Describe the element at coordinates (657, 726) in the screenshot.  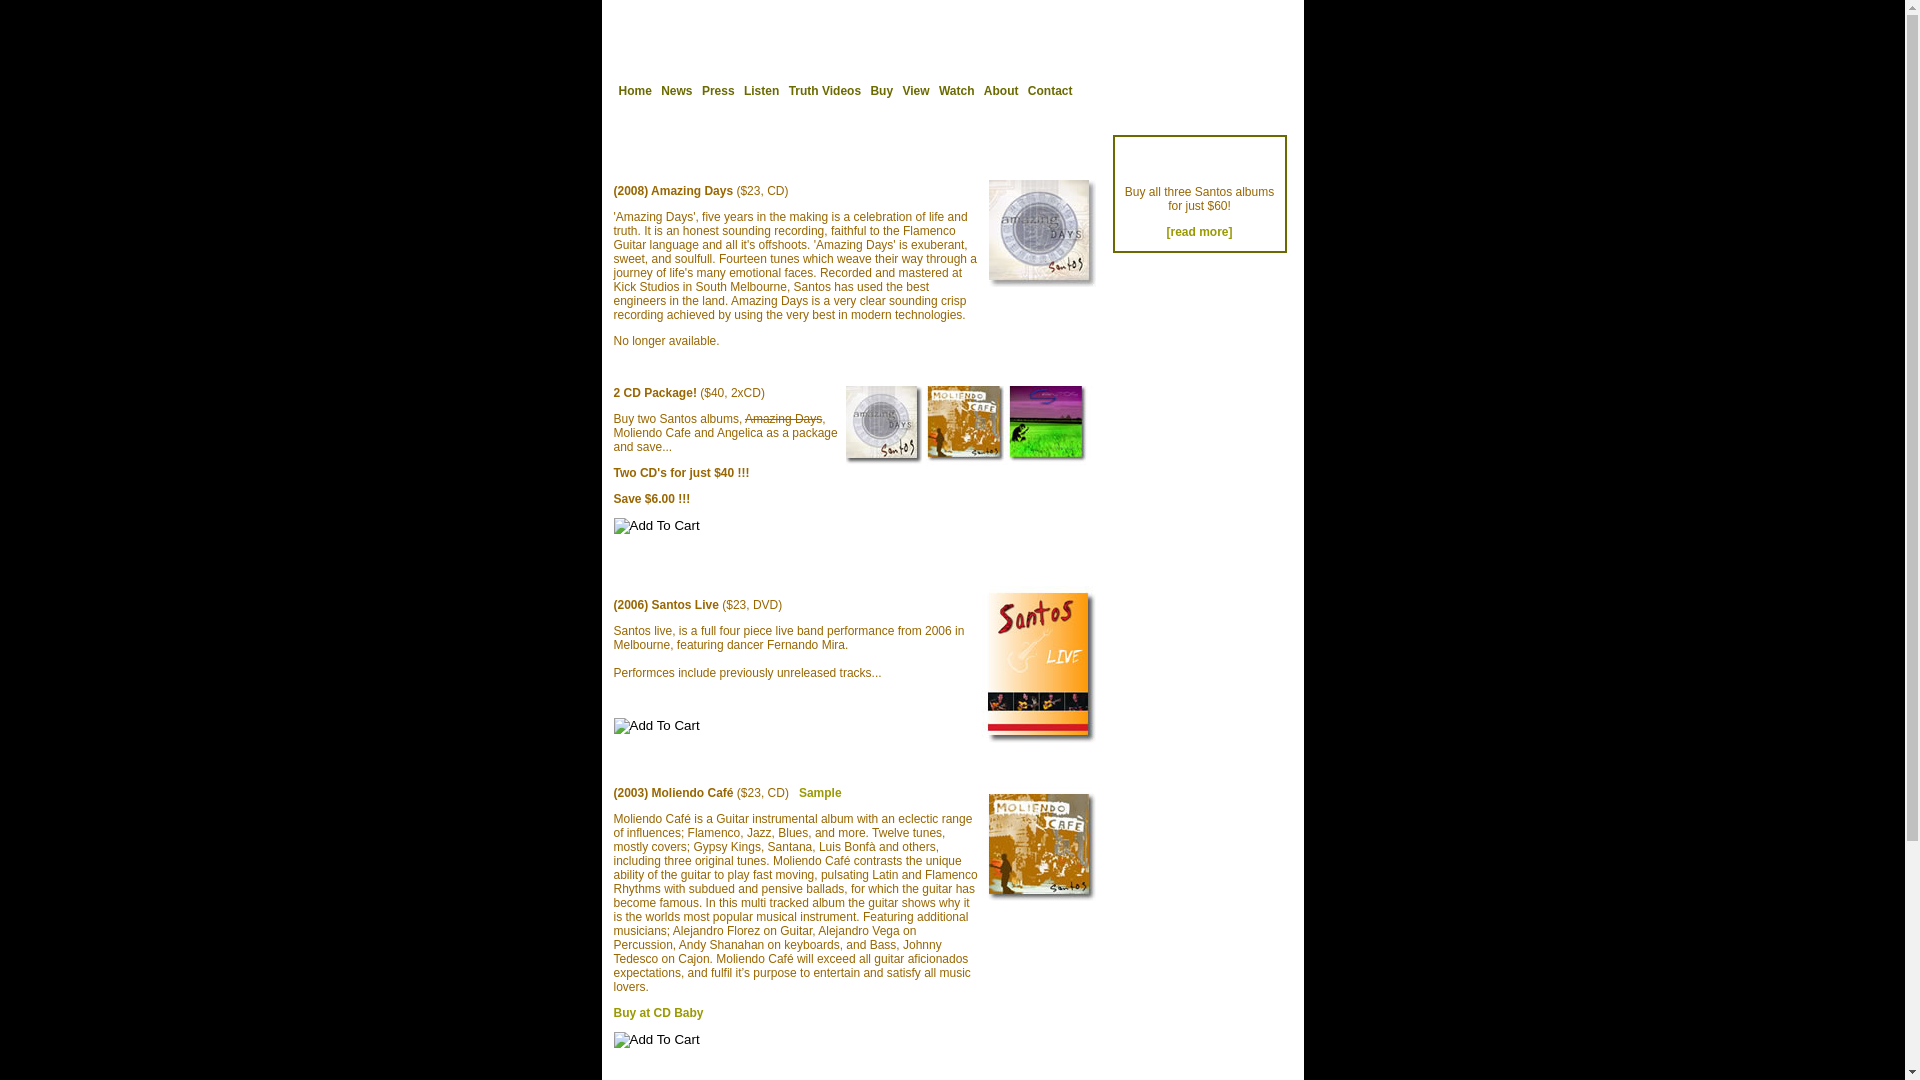
I see `Add To Cart` at that location.